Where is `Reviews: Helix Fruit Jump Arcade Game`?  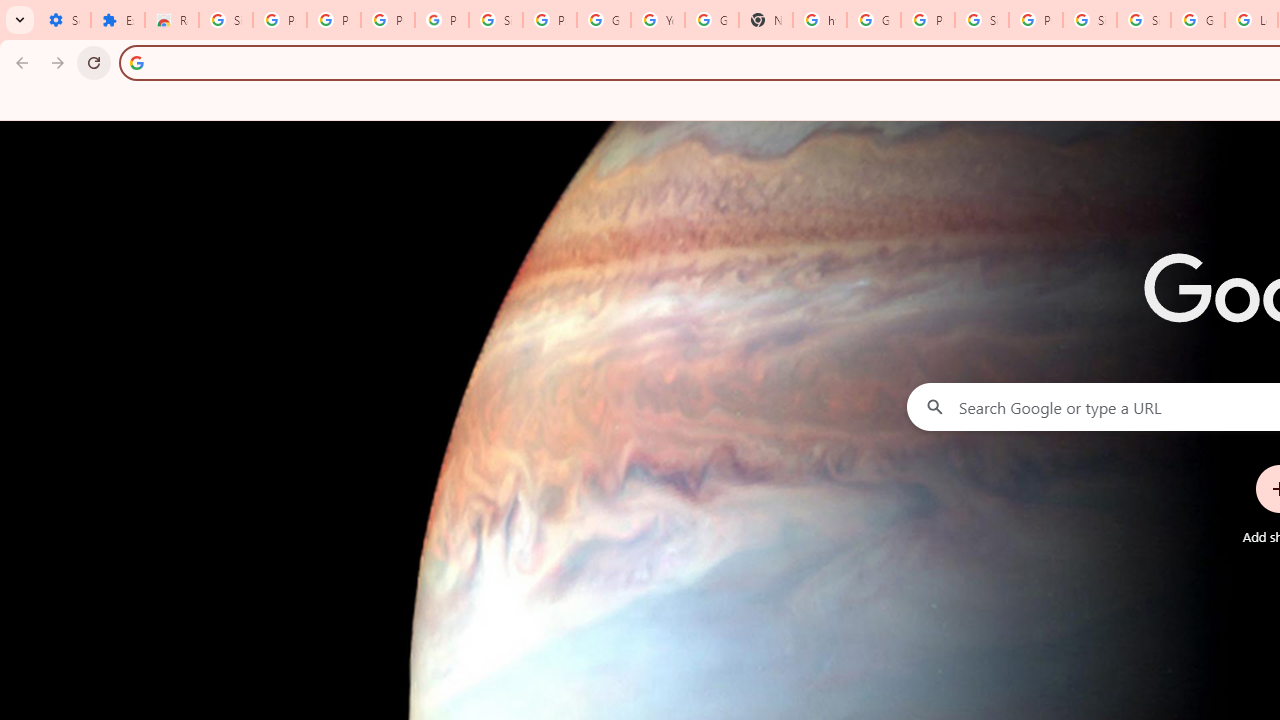 Reviews: Helix Fruit Jump Arcade Game is located at coordinates (171, 20).